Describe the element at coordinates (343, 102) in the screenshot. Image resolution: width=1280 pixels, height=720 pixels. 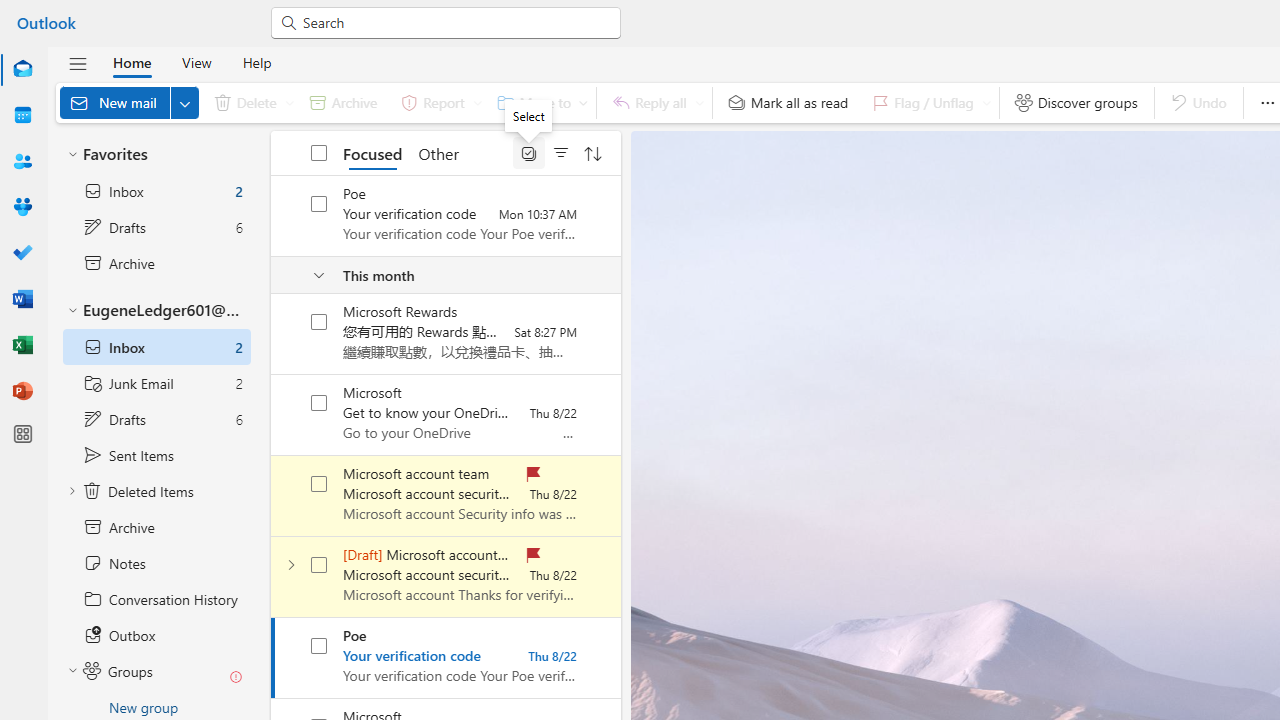
I see `Archive` at that location.